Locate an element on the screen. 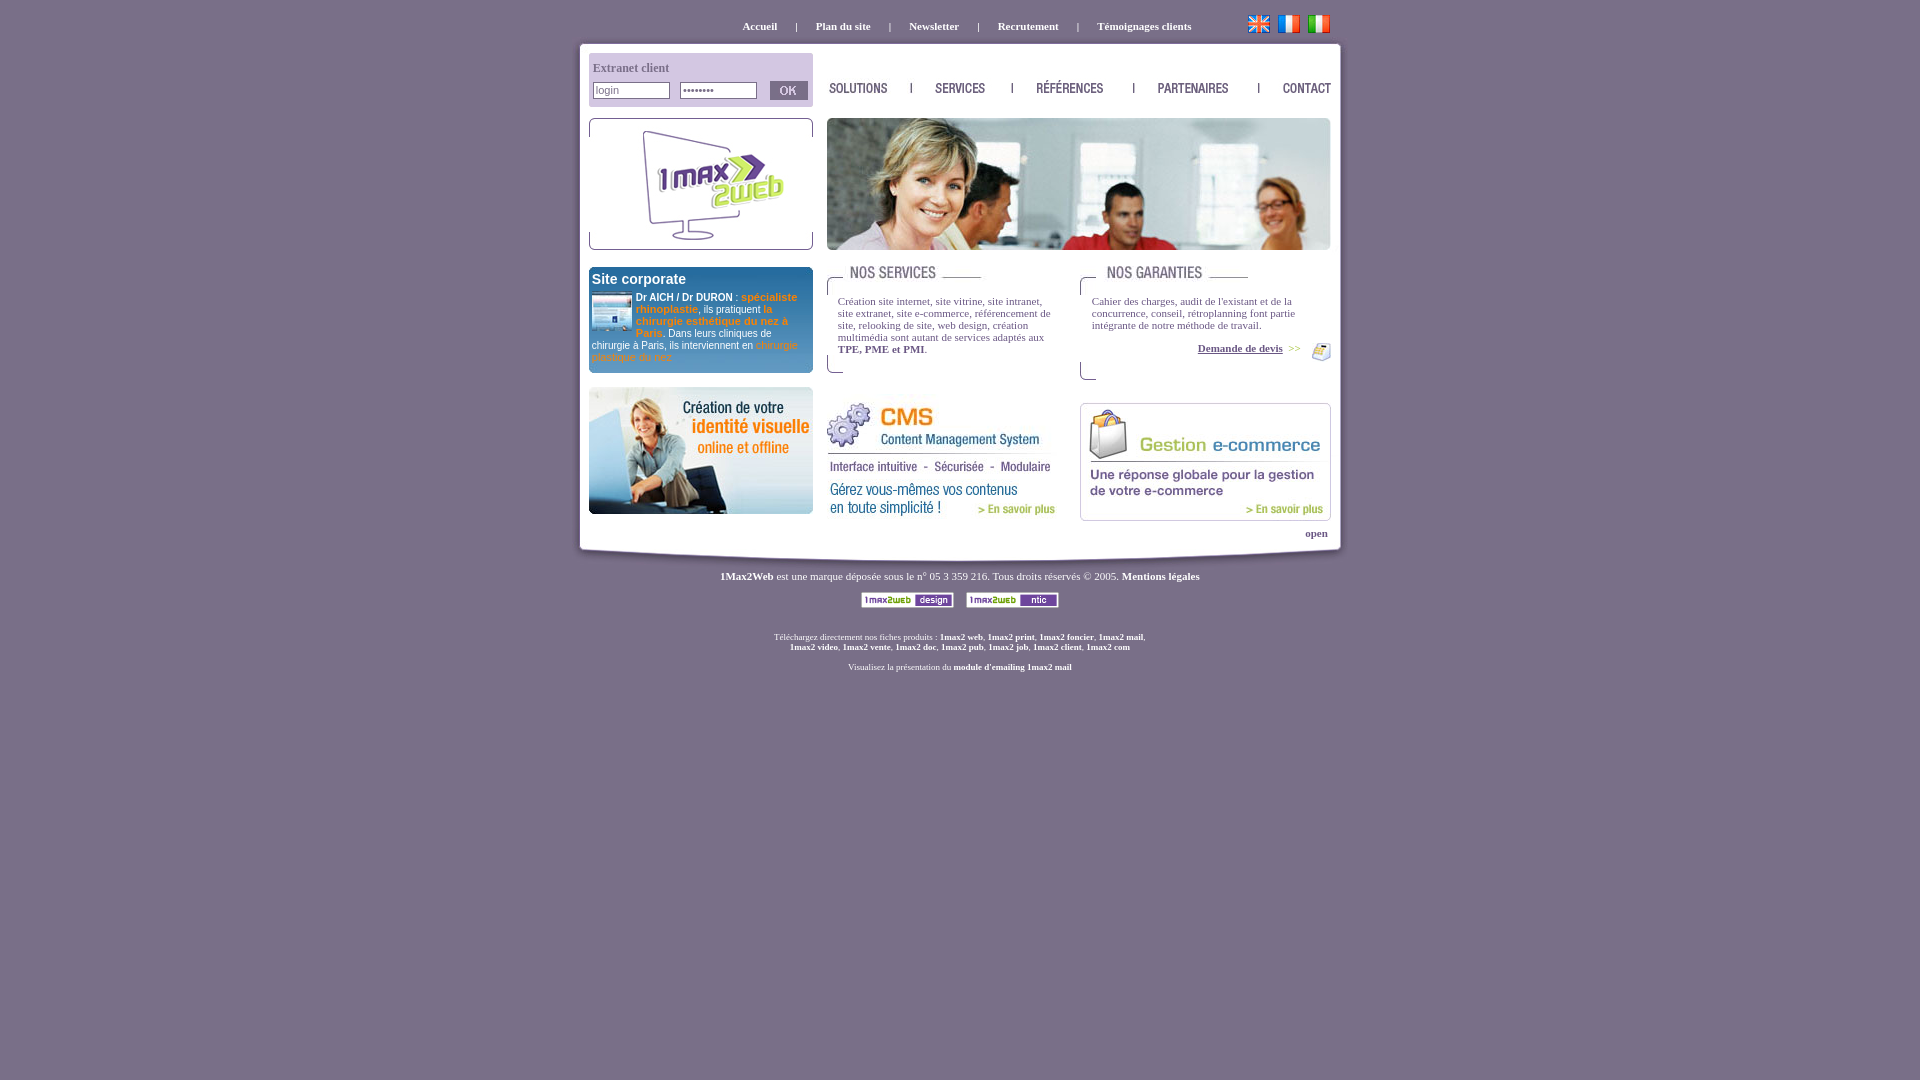  Accueil is located at coordinates (760, 26).